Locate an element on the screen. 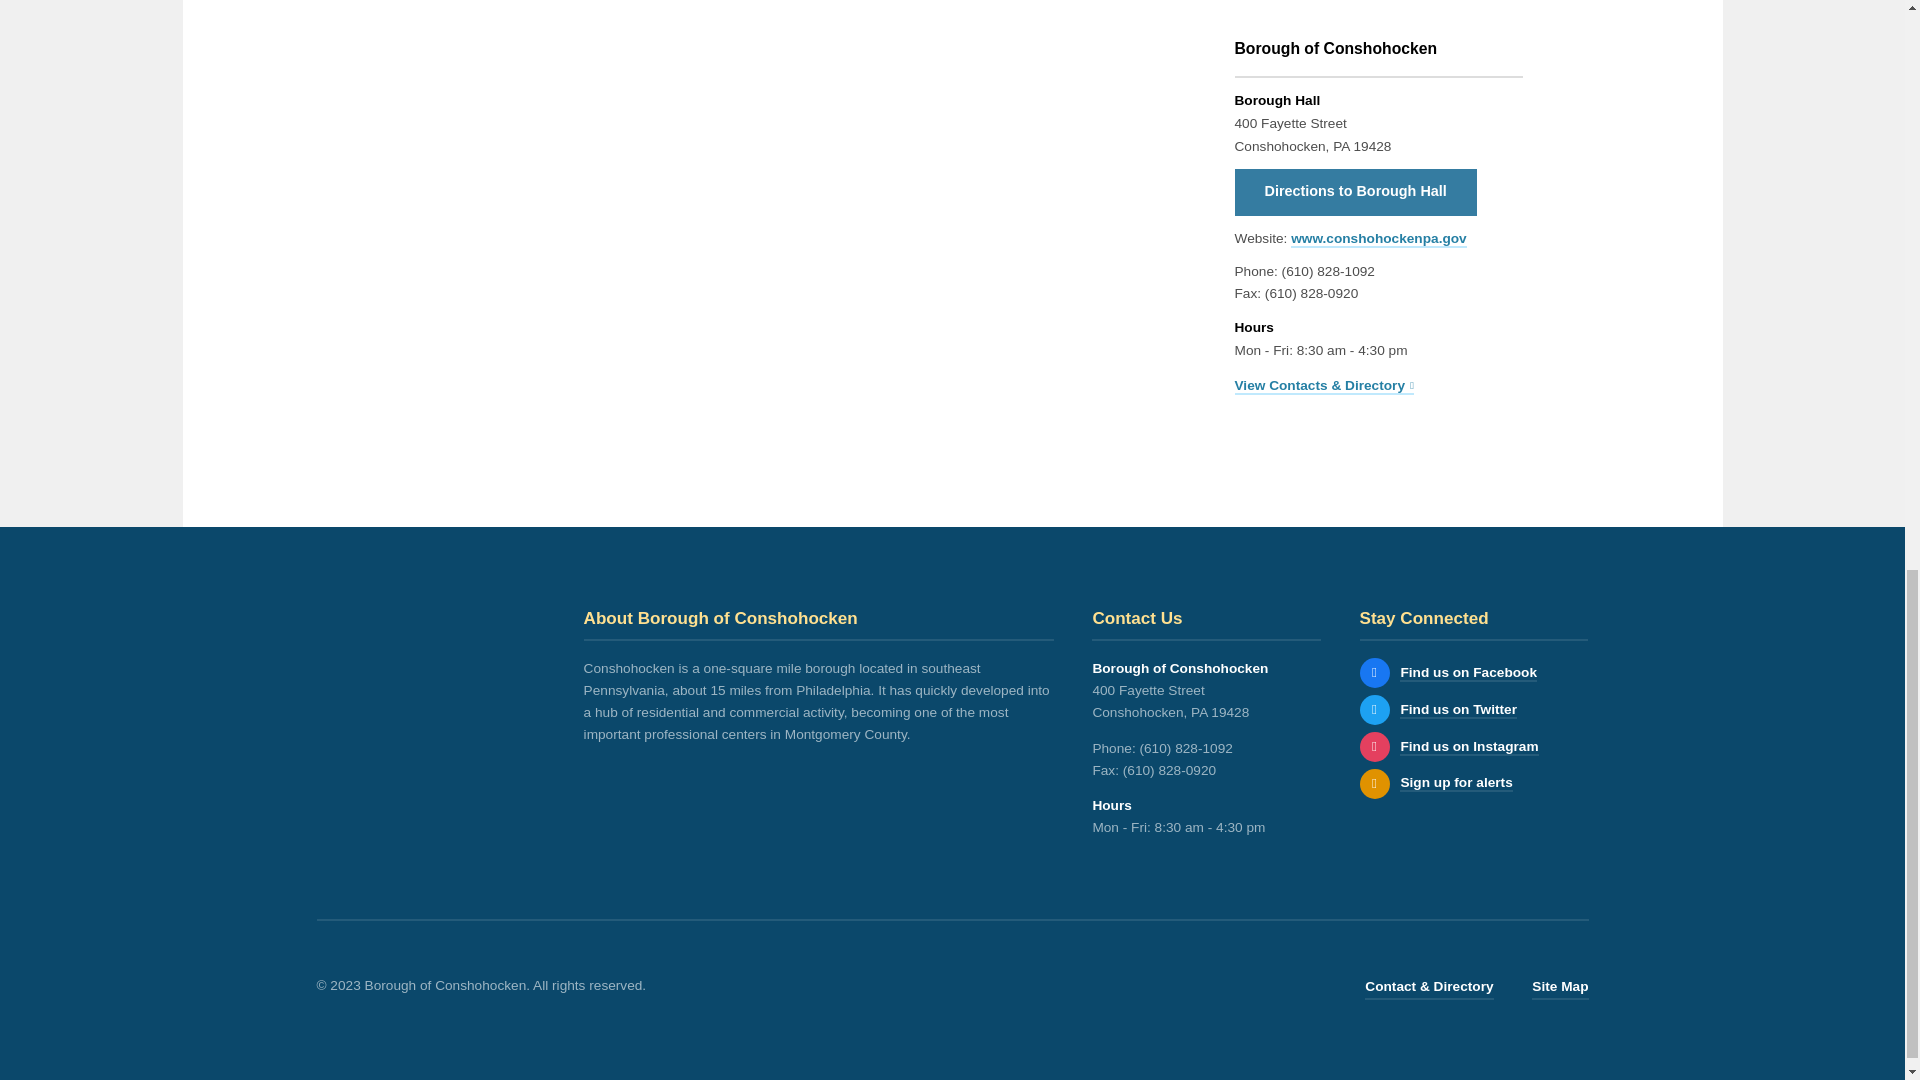  Find us on Twitter is located at coordinates (1458, 710).